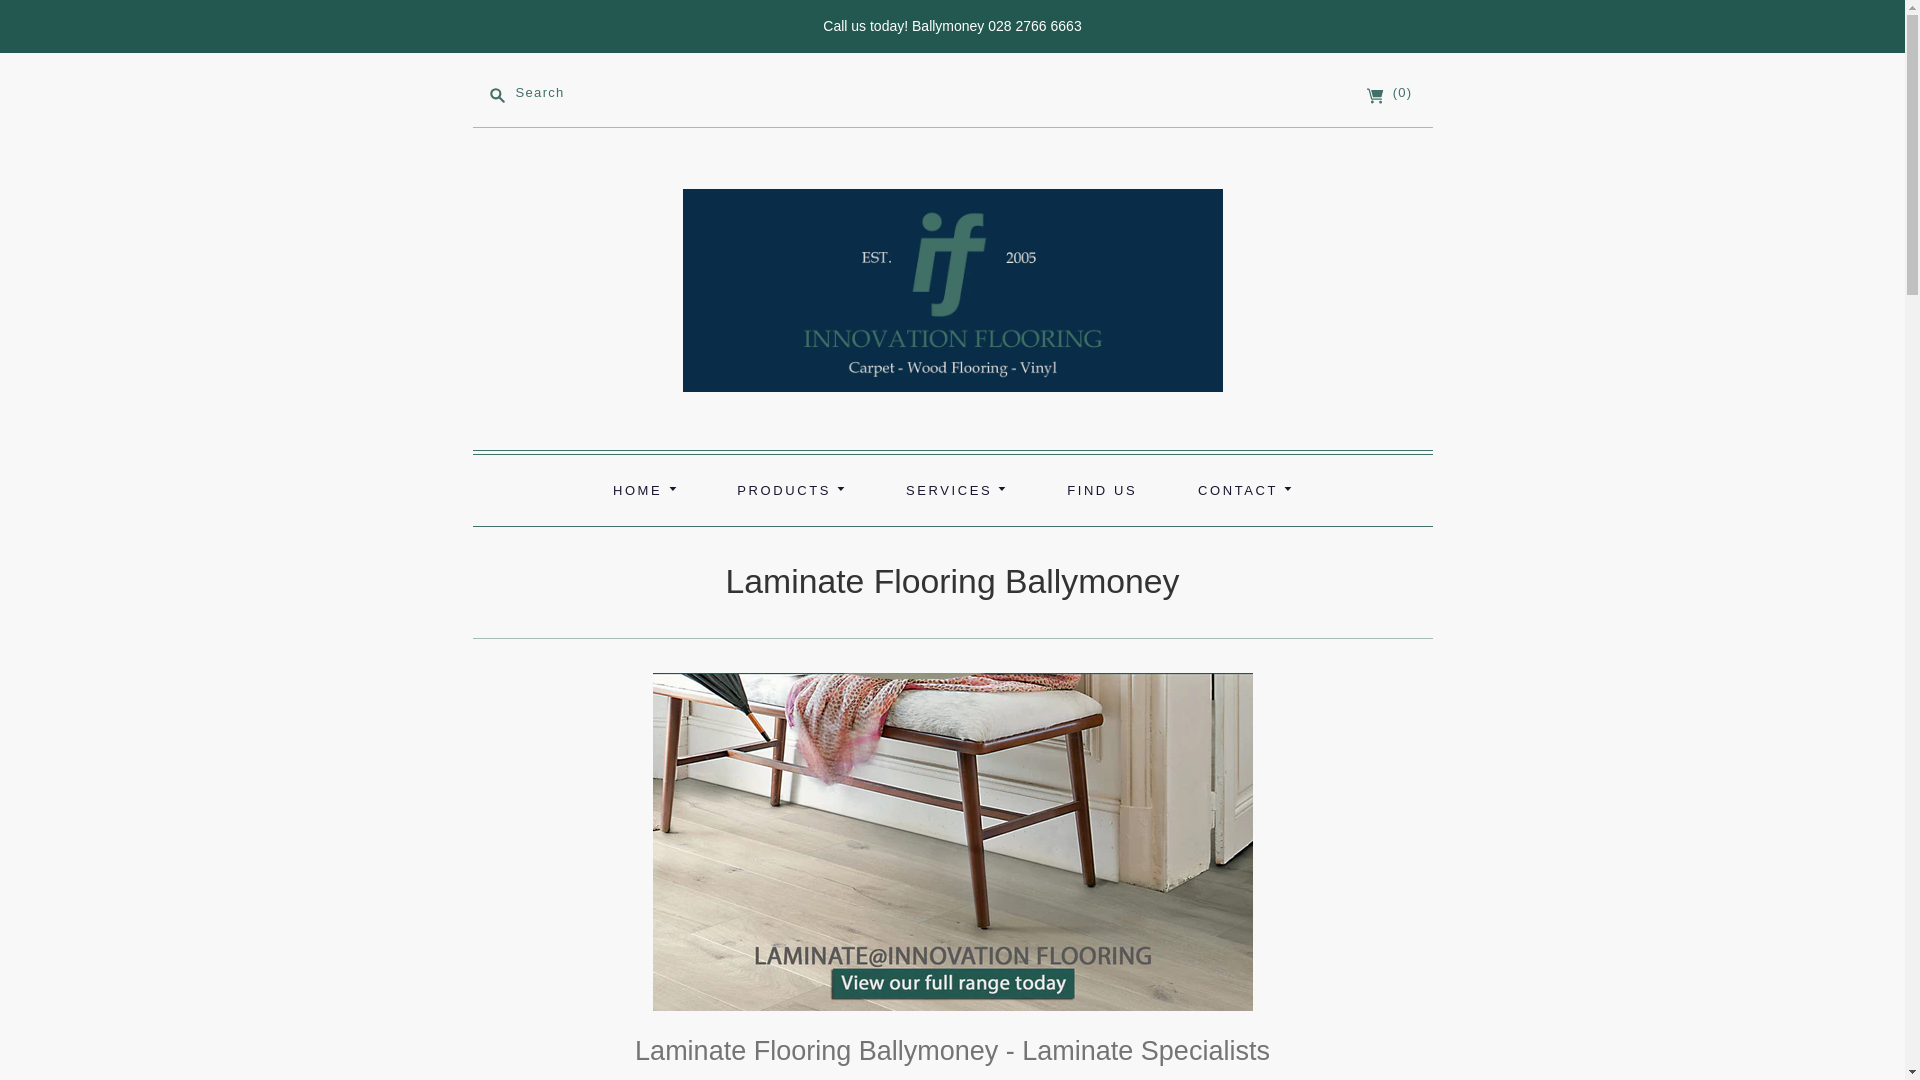 The width and height of the screenshot is (1920, 1080). I want to click on FIND US, so click(1102, 489).